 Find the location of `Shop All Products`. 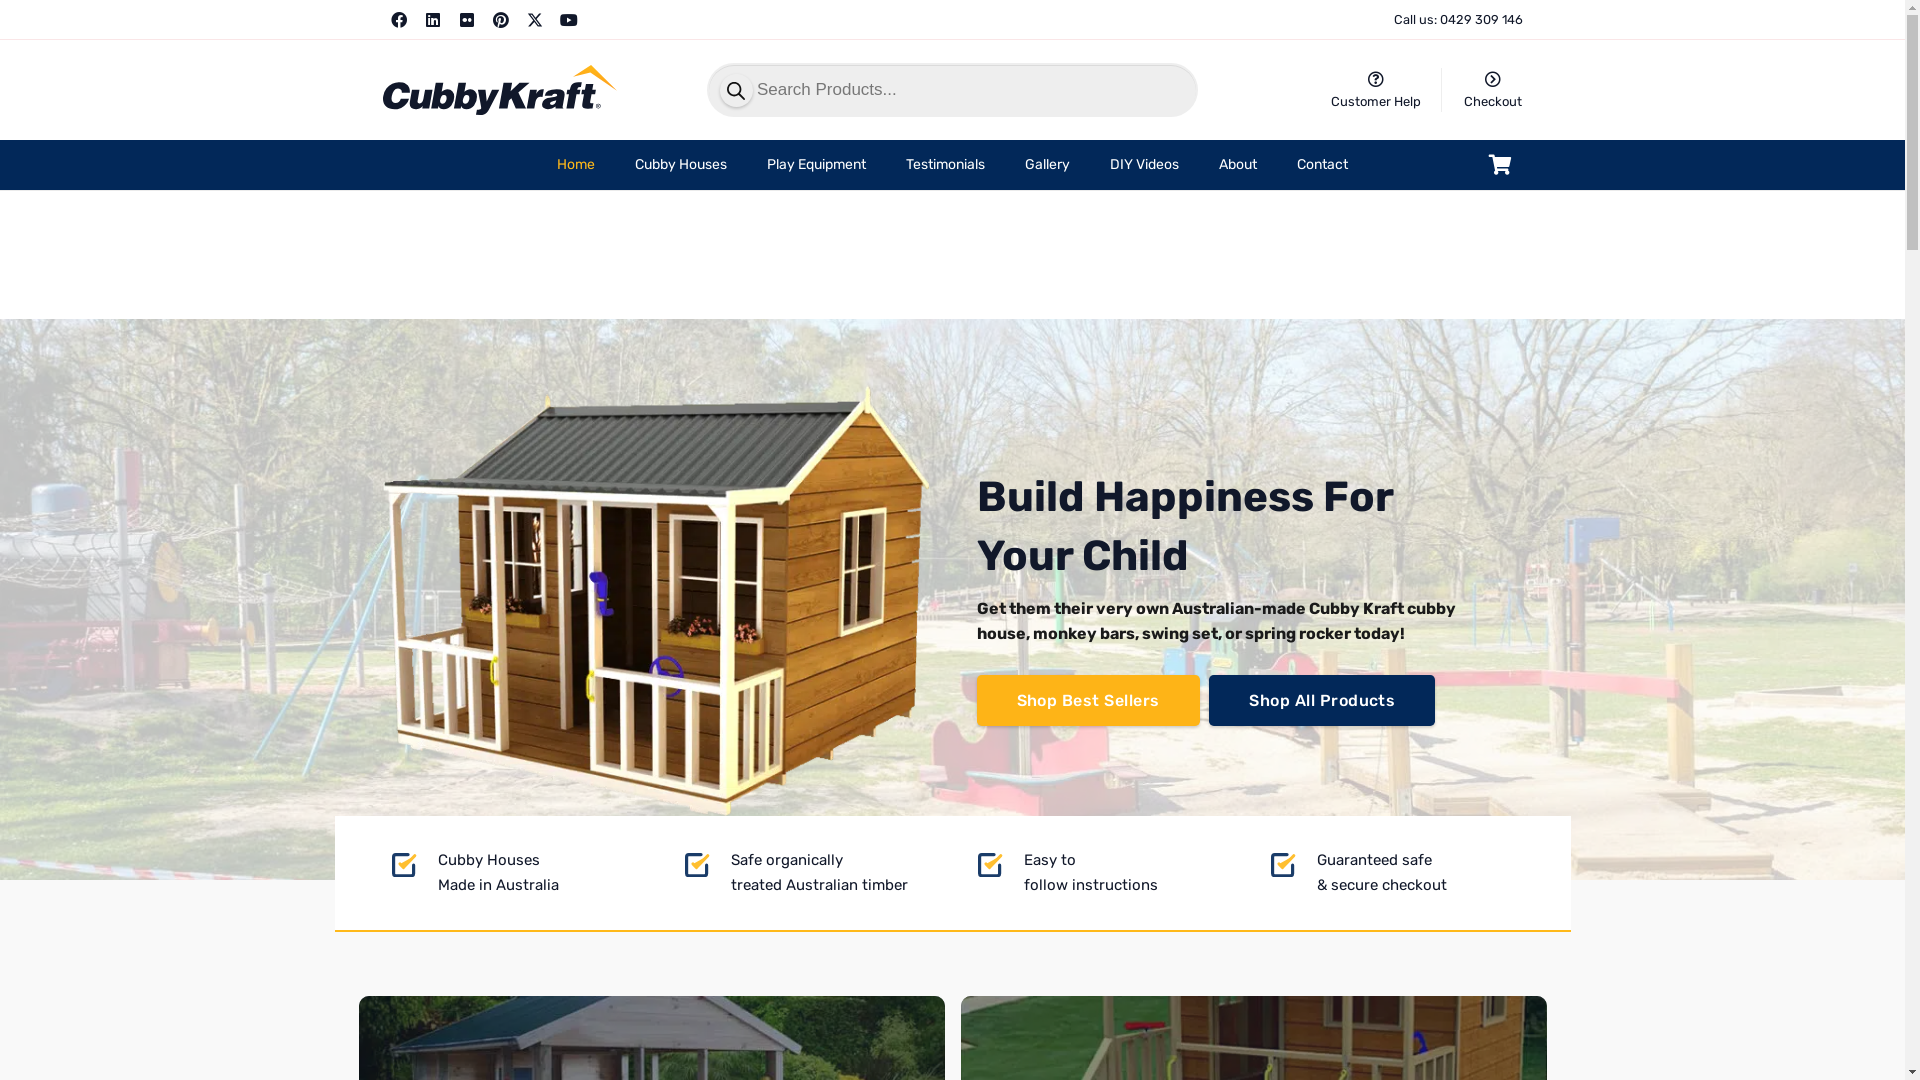

Shop All Products is located at coordinates (1322, 700).